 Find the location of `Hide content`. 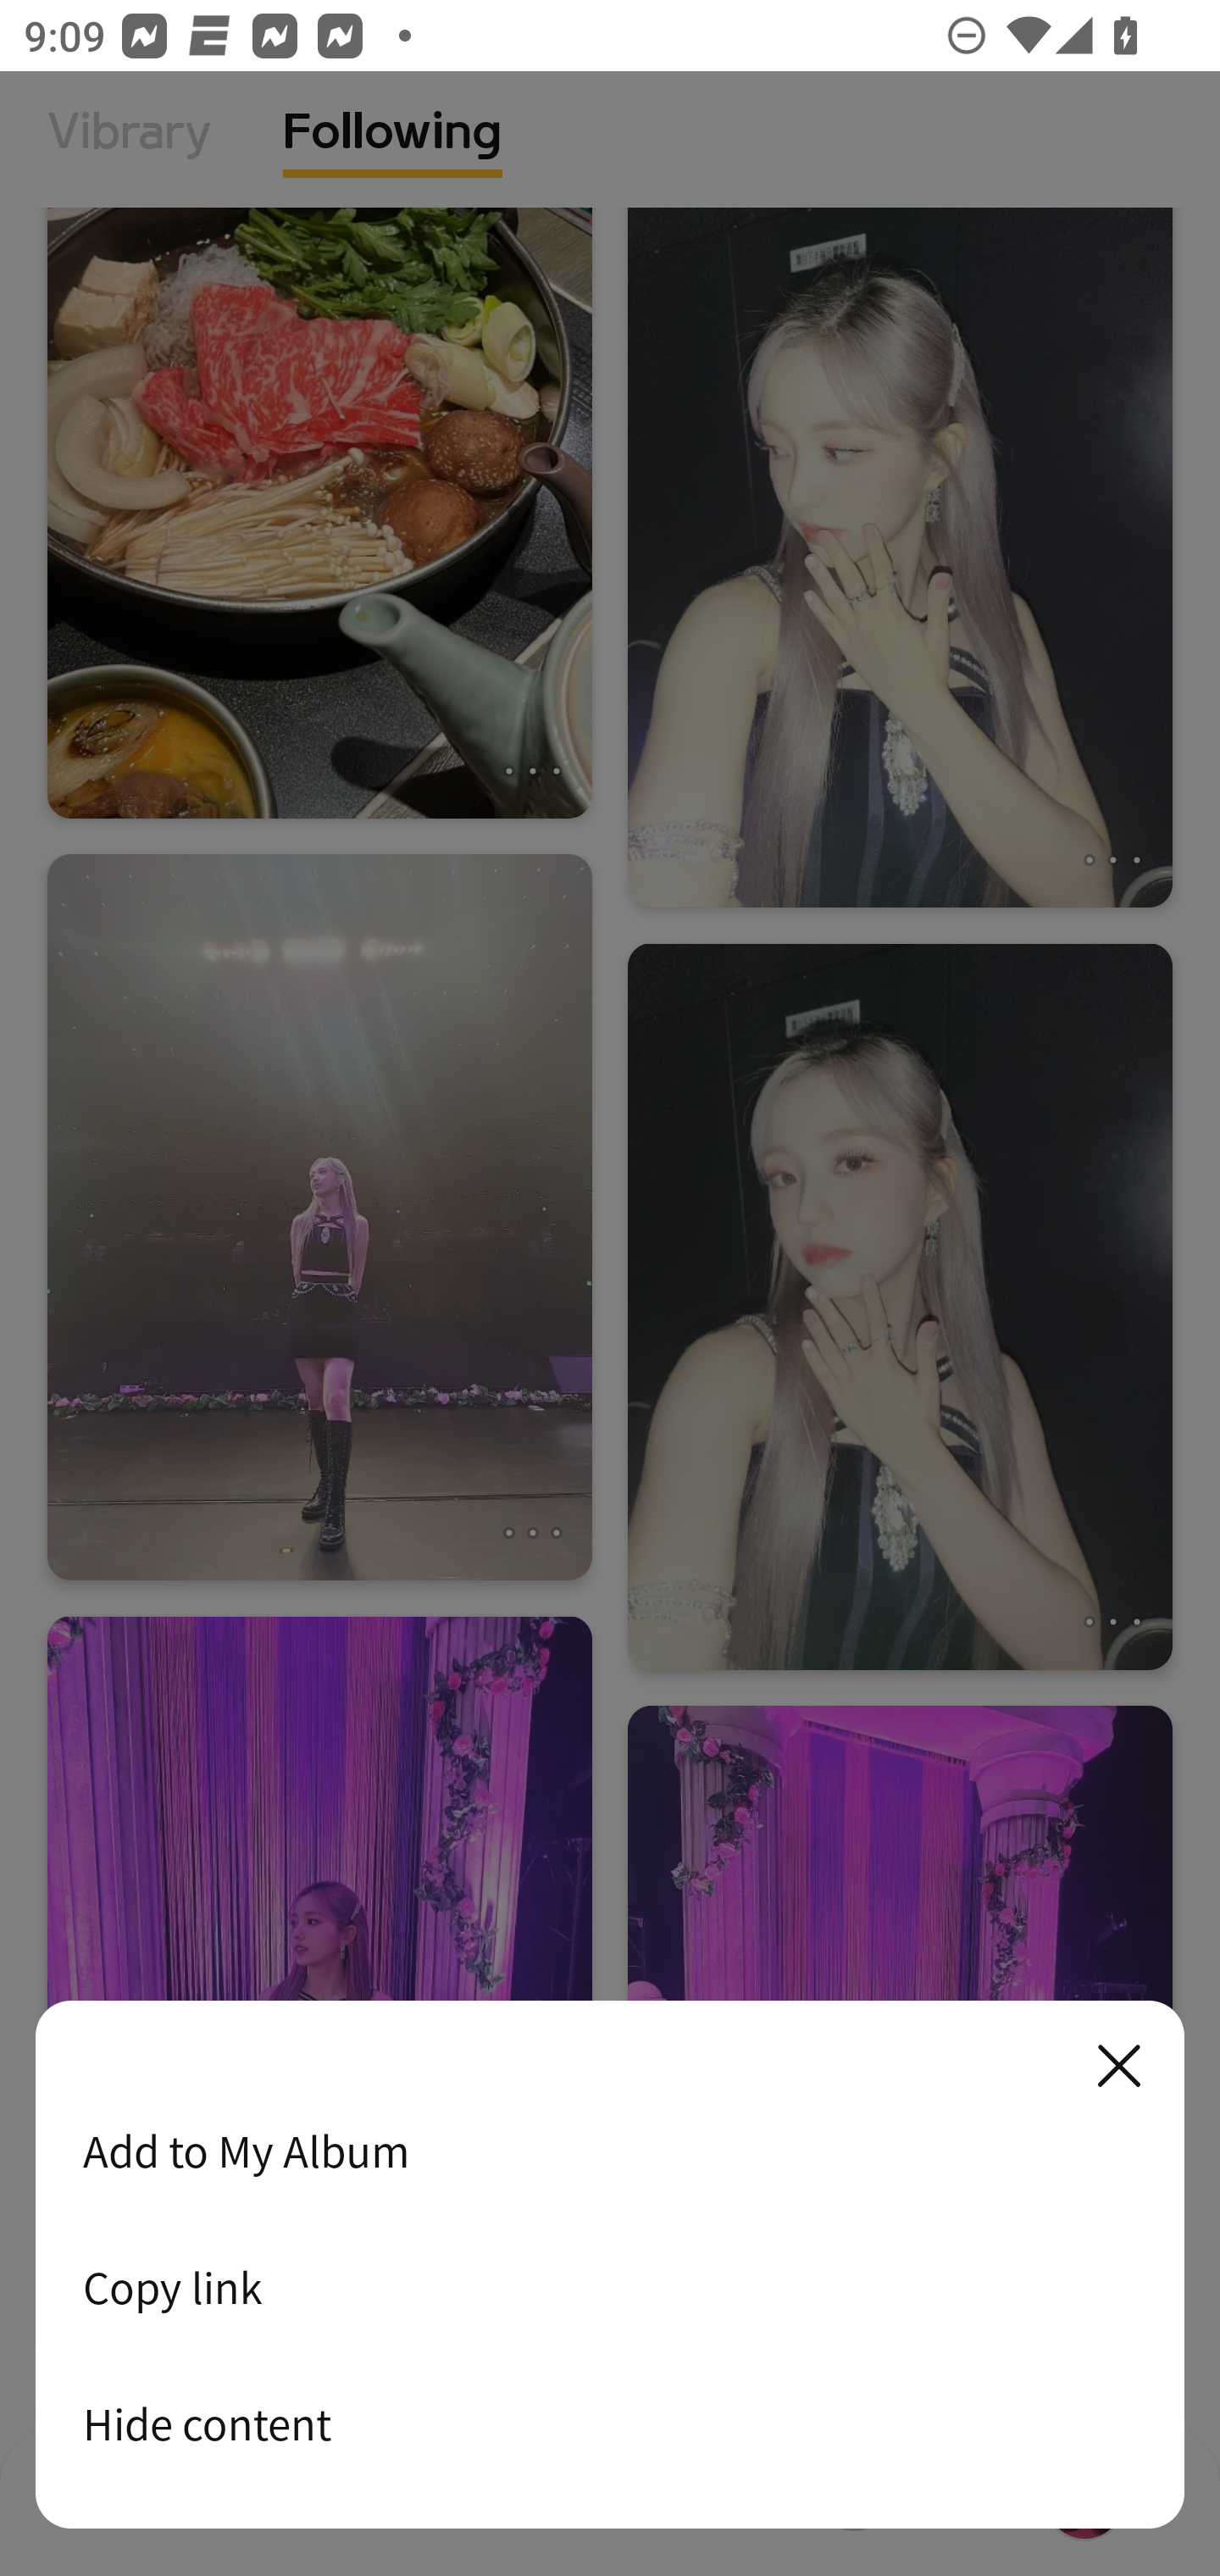

Hide content is located at coordinates (610, 2423).